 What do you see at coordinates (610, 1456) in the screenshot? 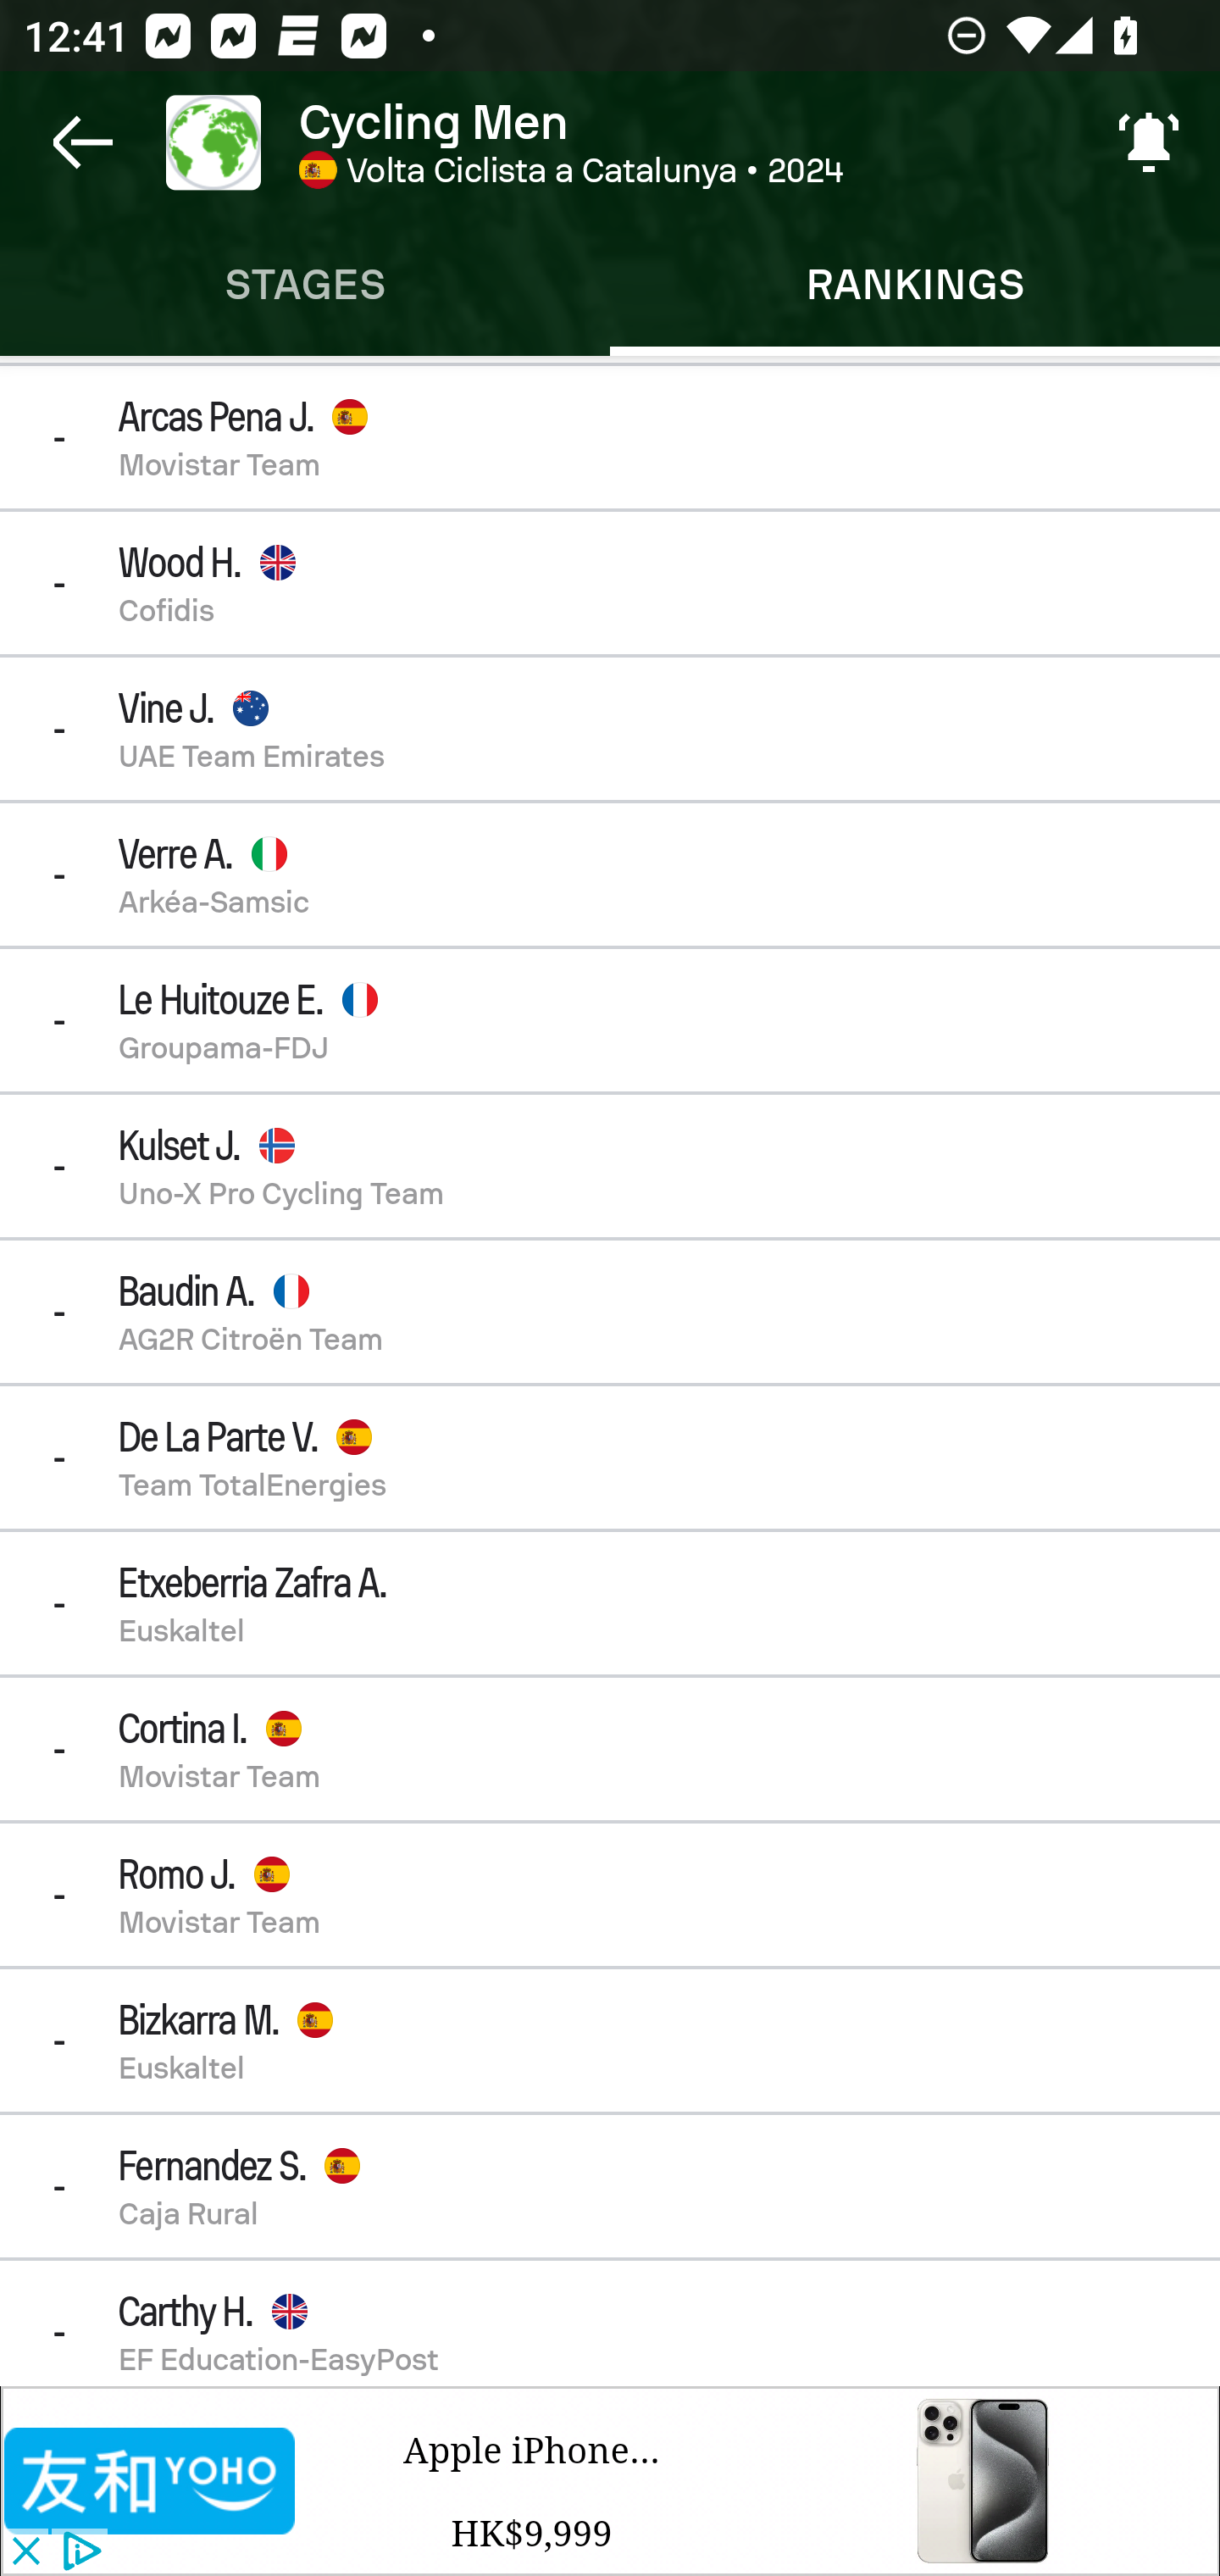
I see `- De La Parte V. Team TotalEnergies` at bounding box center [610, 1456].